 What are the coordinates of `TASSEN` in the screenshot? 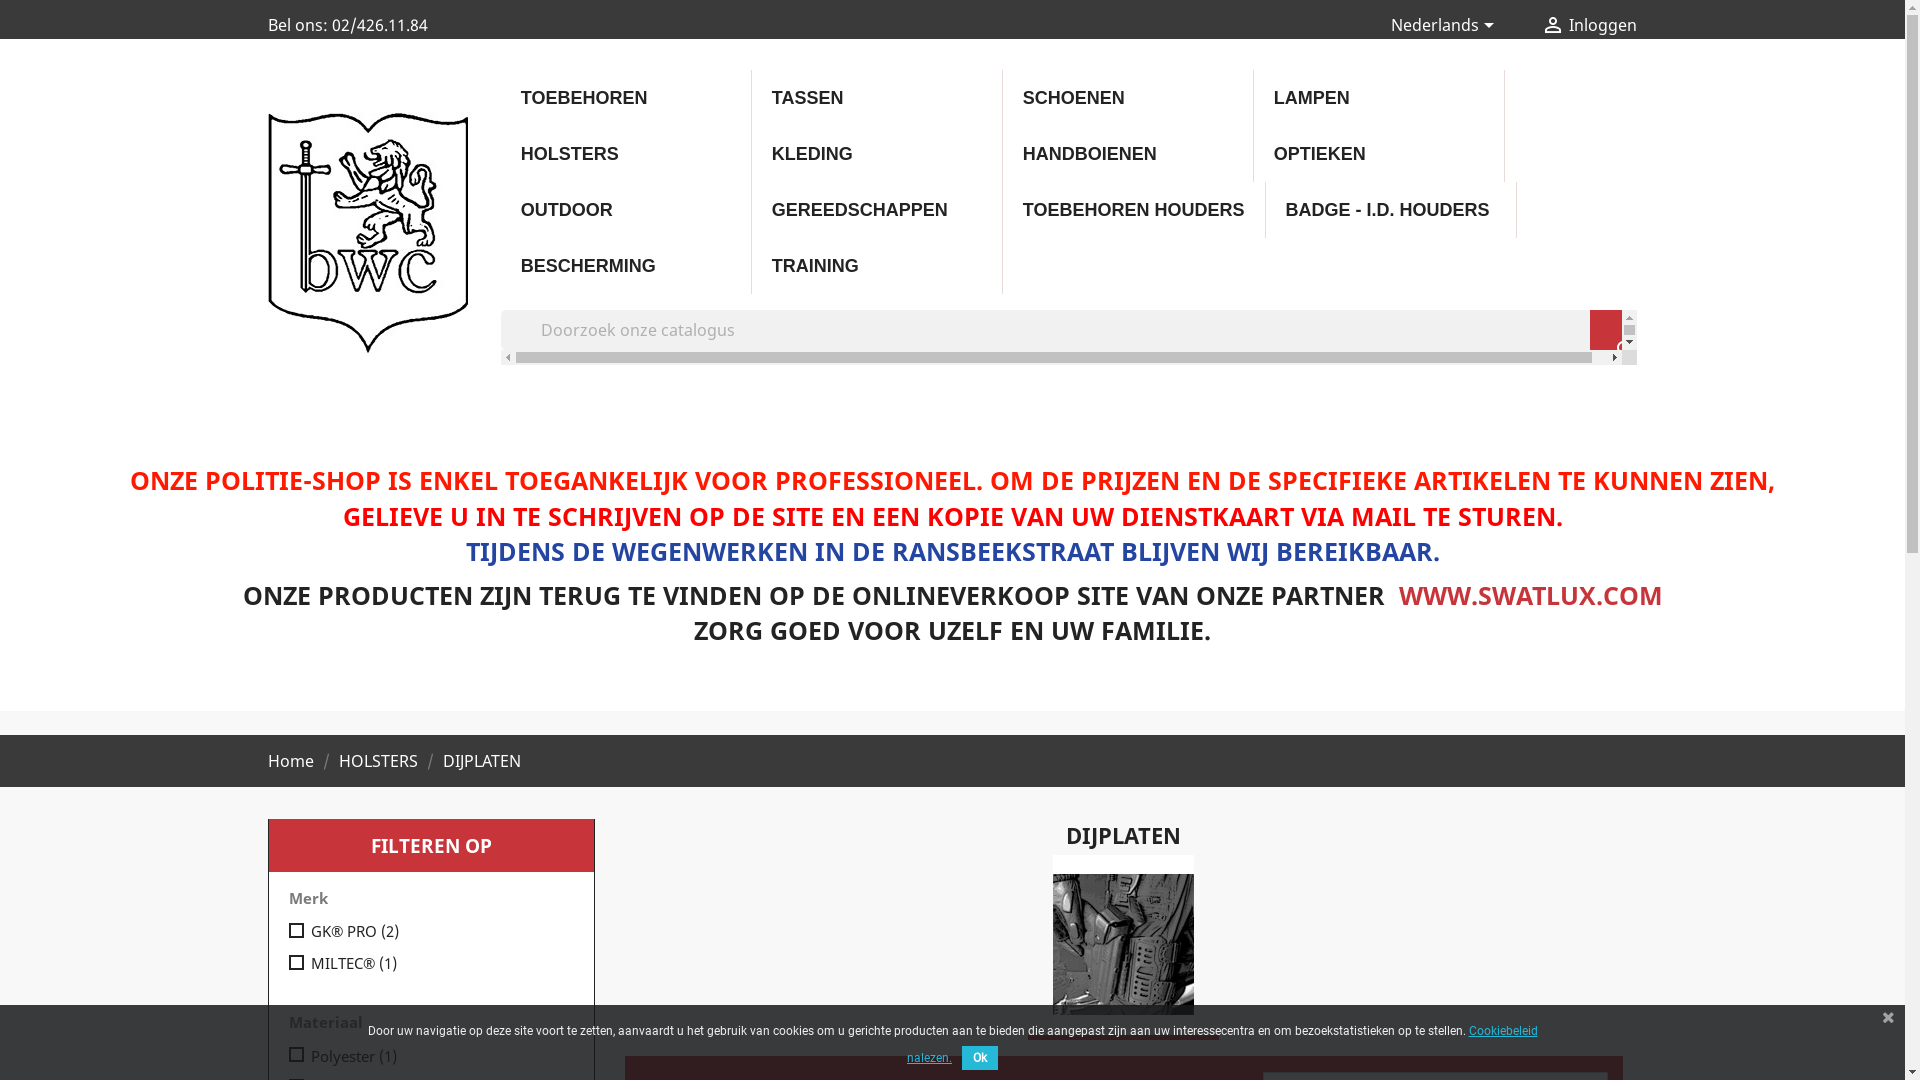 It's located at (877, 98).